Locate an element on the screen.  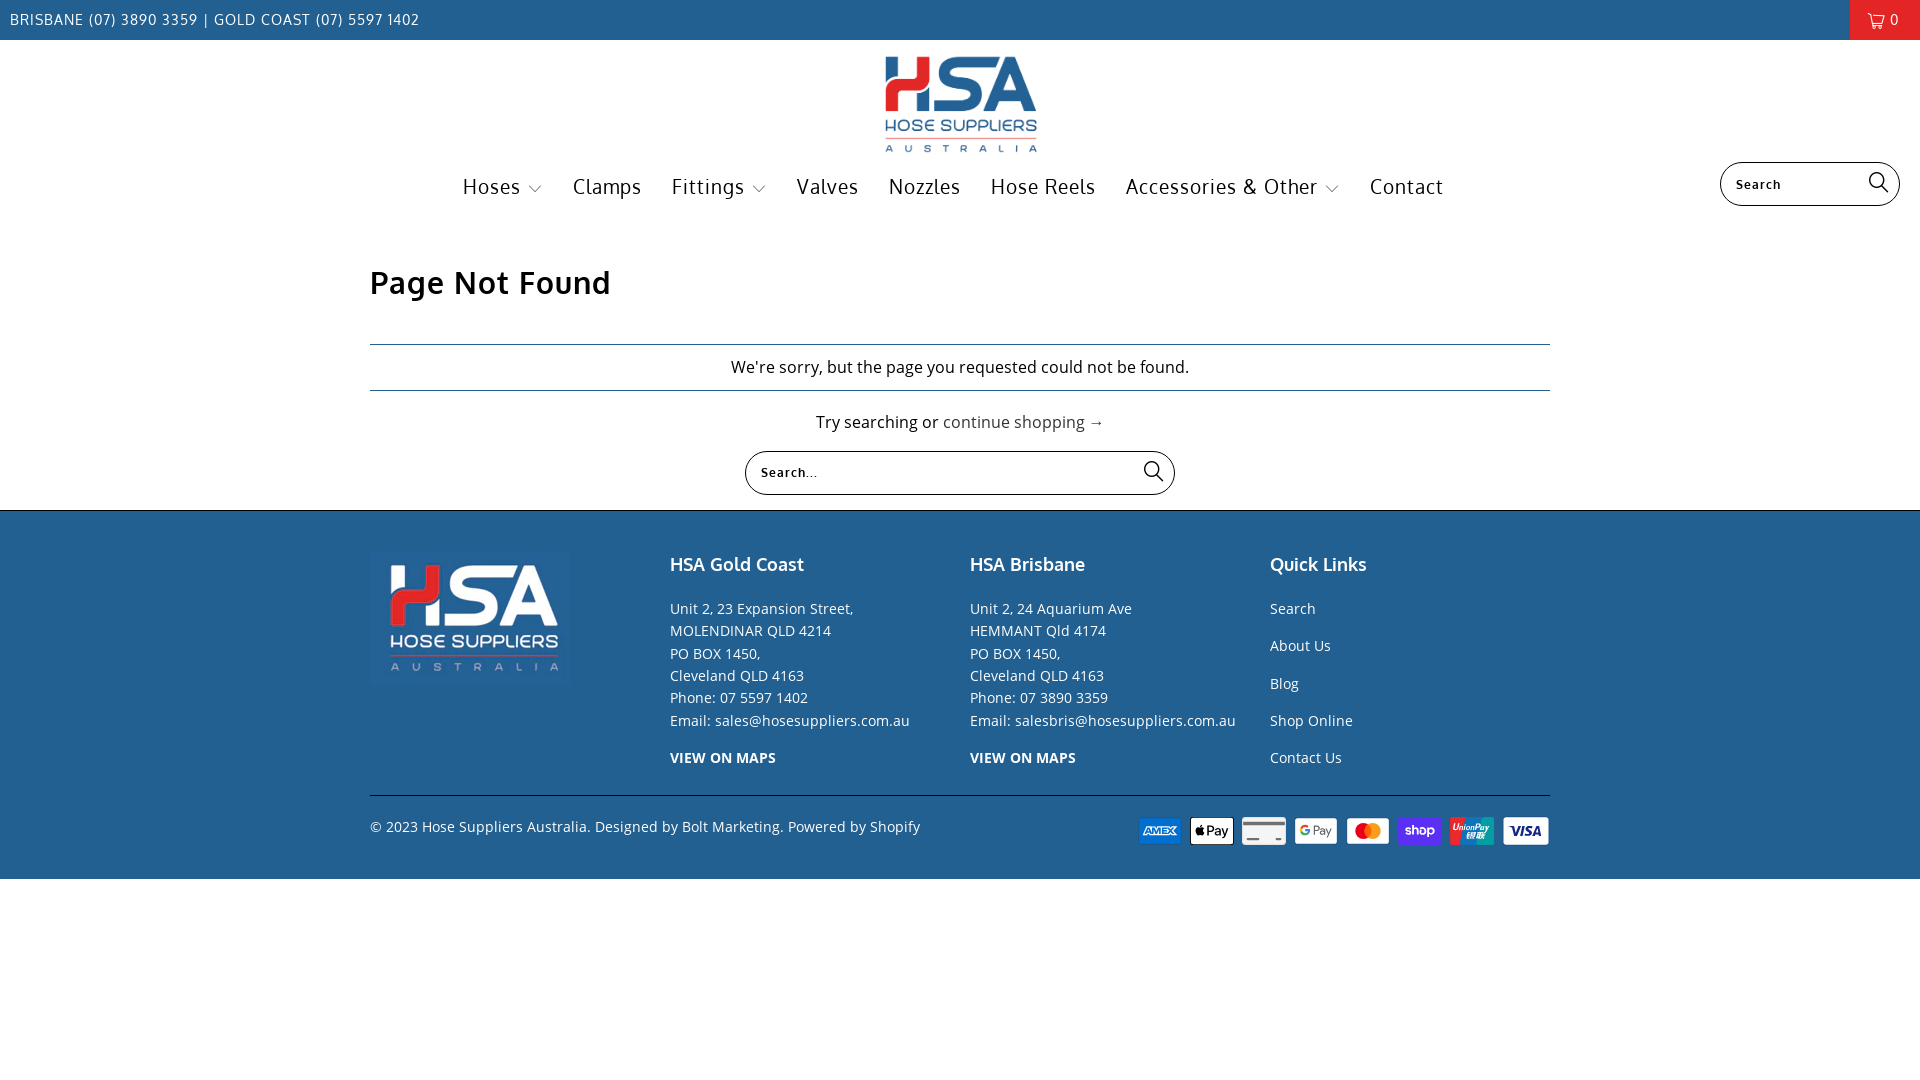
Clamps is located at coordinates (608, 188).